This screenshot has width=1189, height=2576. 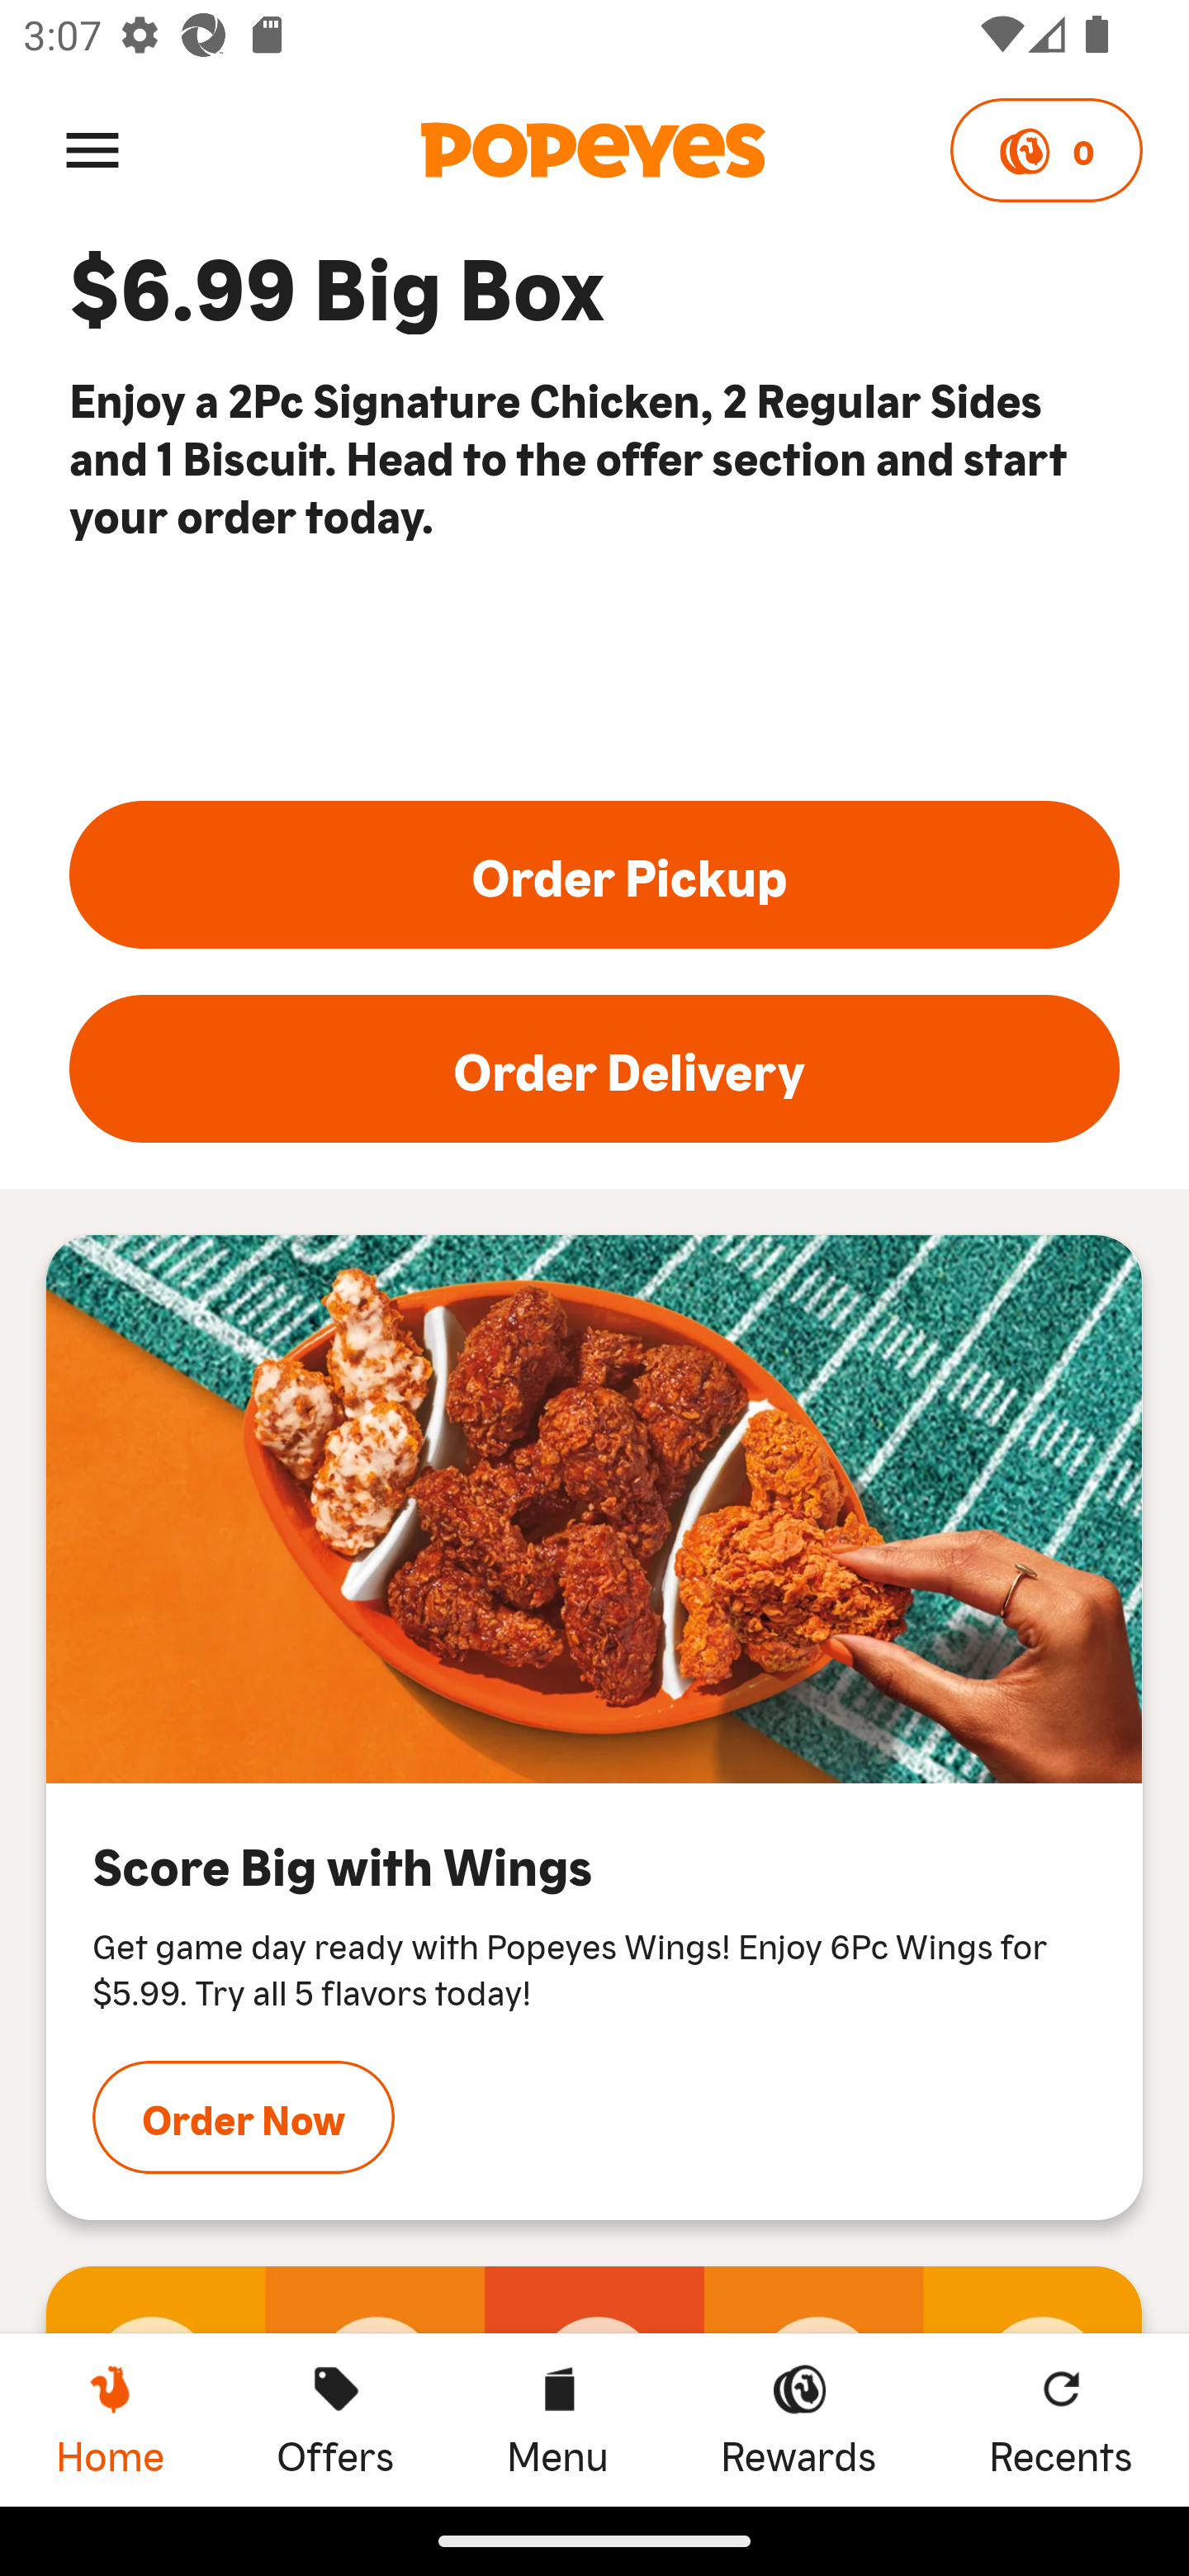 I want to click on Home, current page Home Home, current page, so click(x=110, y=2419).